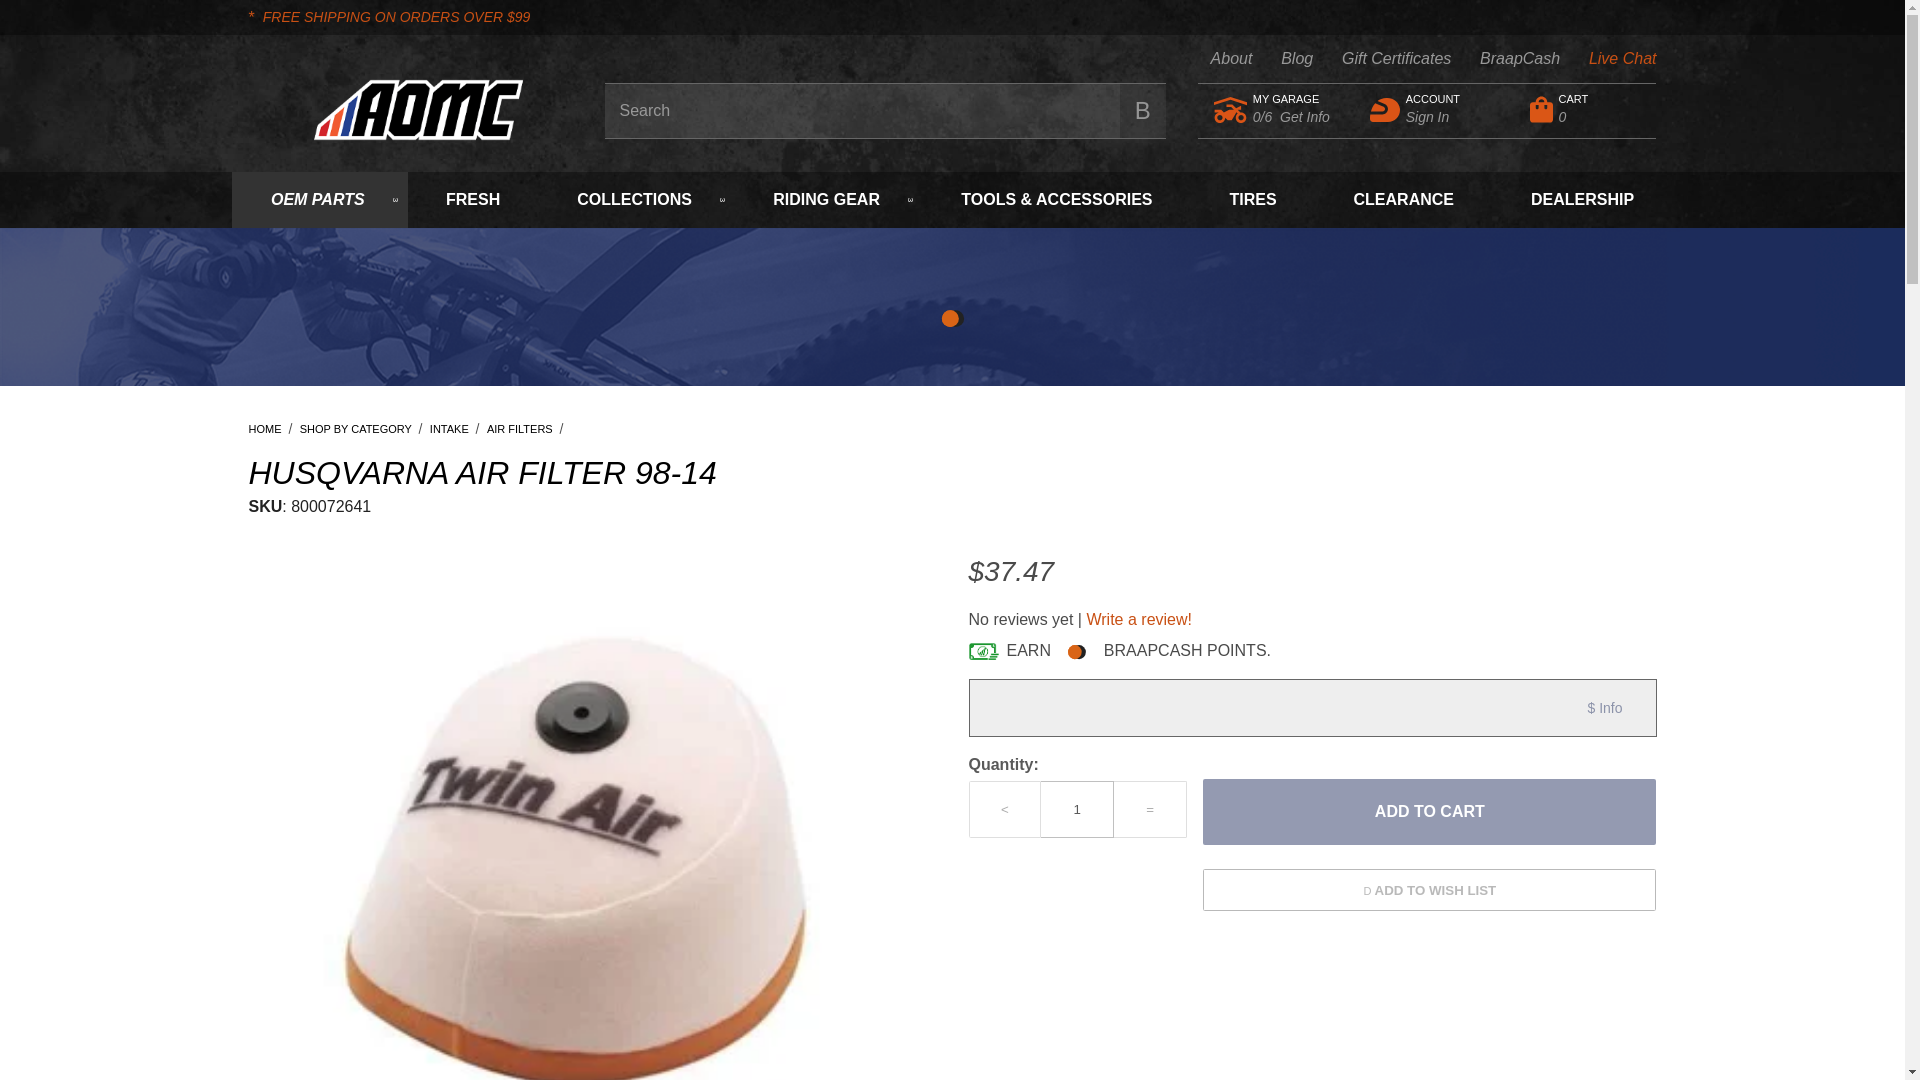 The width and height of the screenshot is (1920, 1080). What do you see at coordinates (1429, 811) in the screenshot?
I see `BraapCash` at bounding box center [1429, 811].